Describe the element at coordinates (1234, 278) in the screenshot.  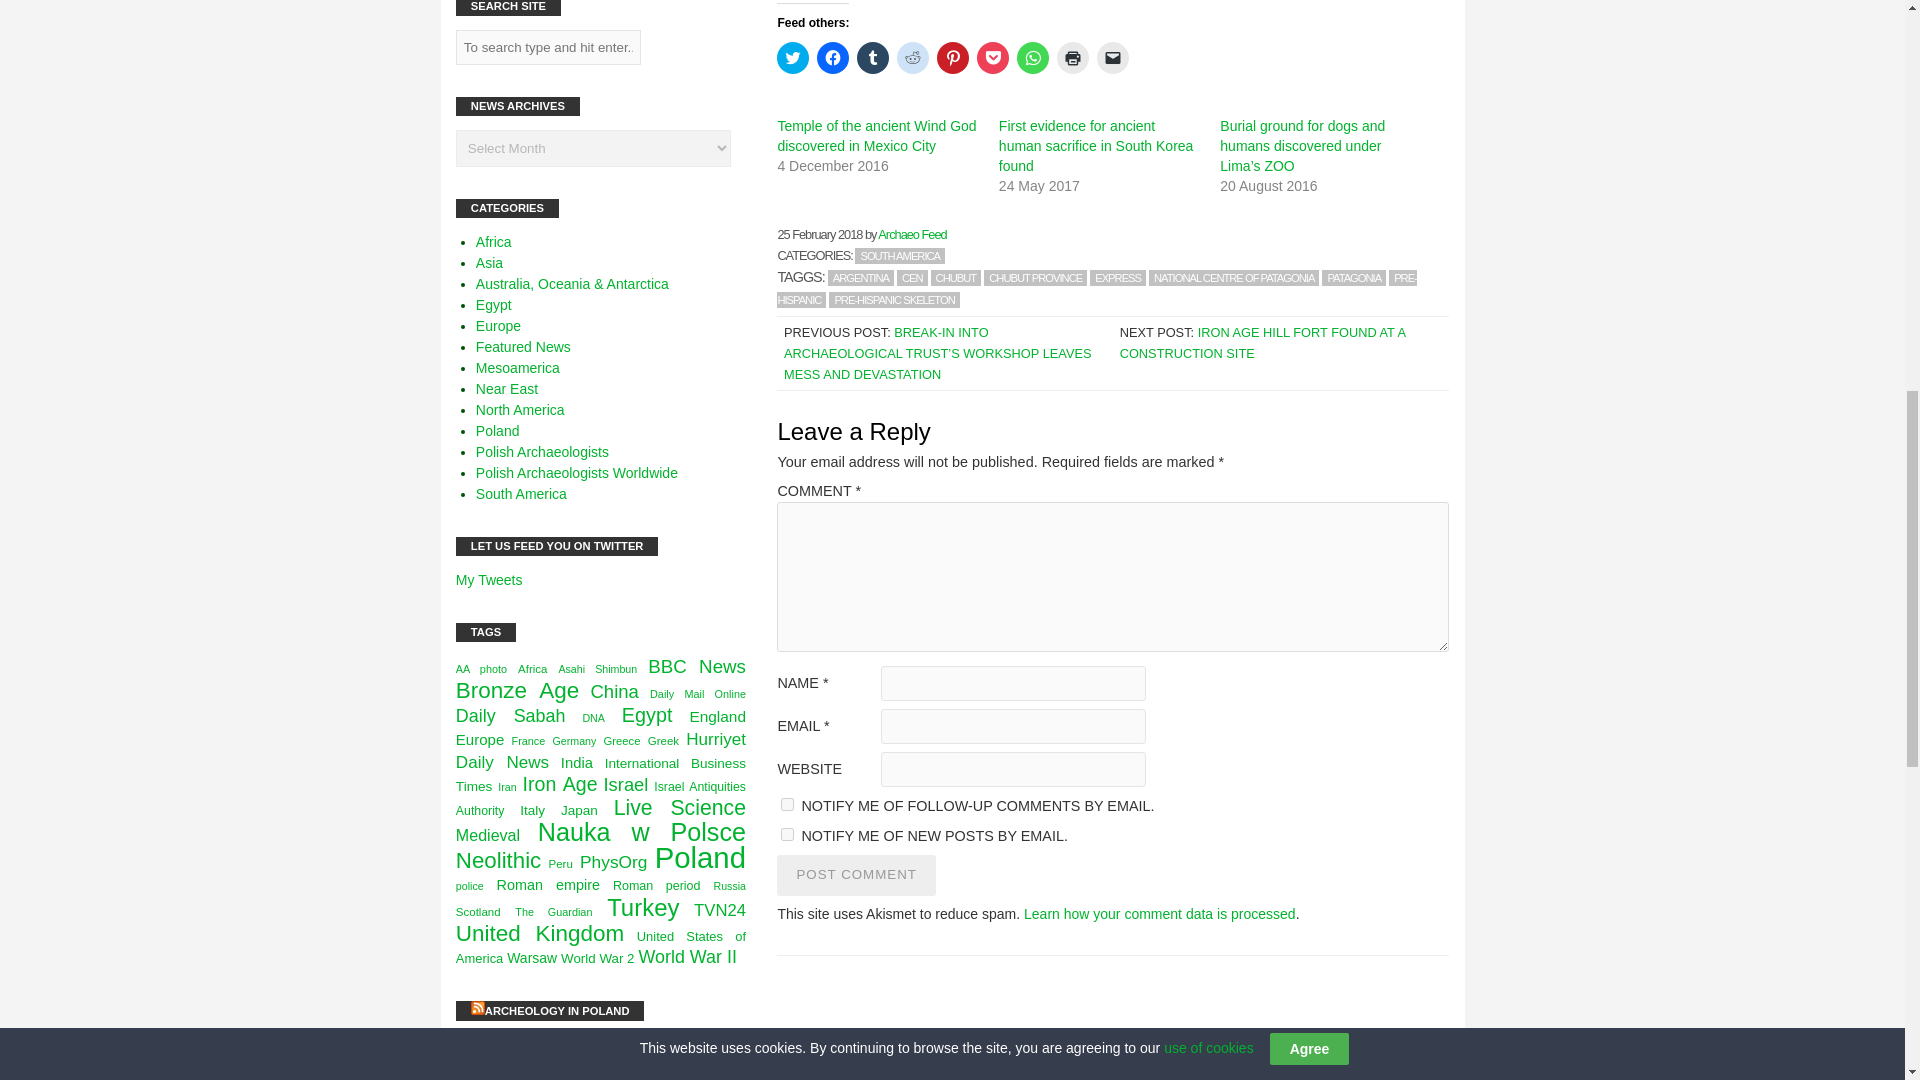
I see `NATIONAL CENTRE OF PATAGONIA` at that location.